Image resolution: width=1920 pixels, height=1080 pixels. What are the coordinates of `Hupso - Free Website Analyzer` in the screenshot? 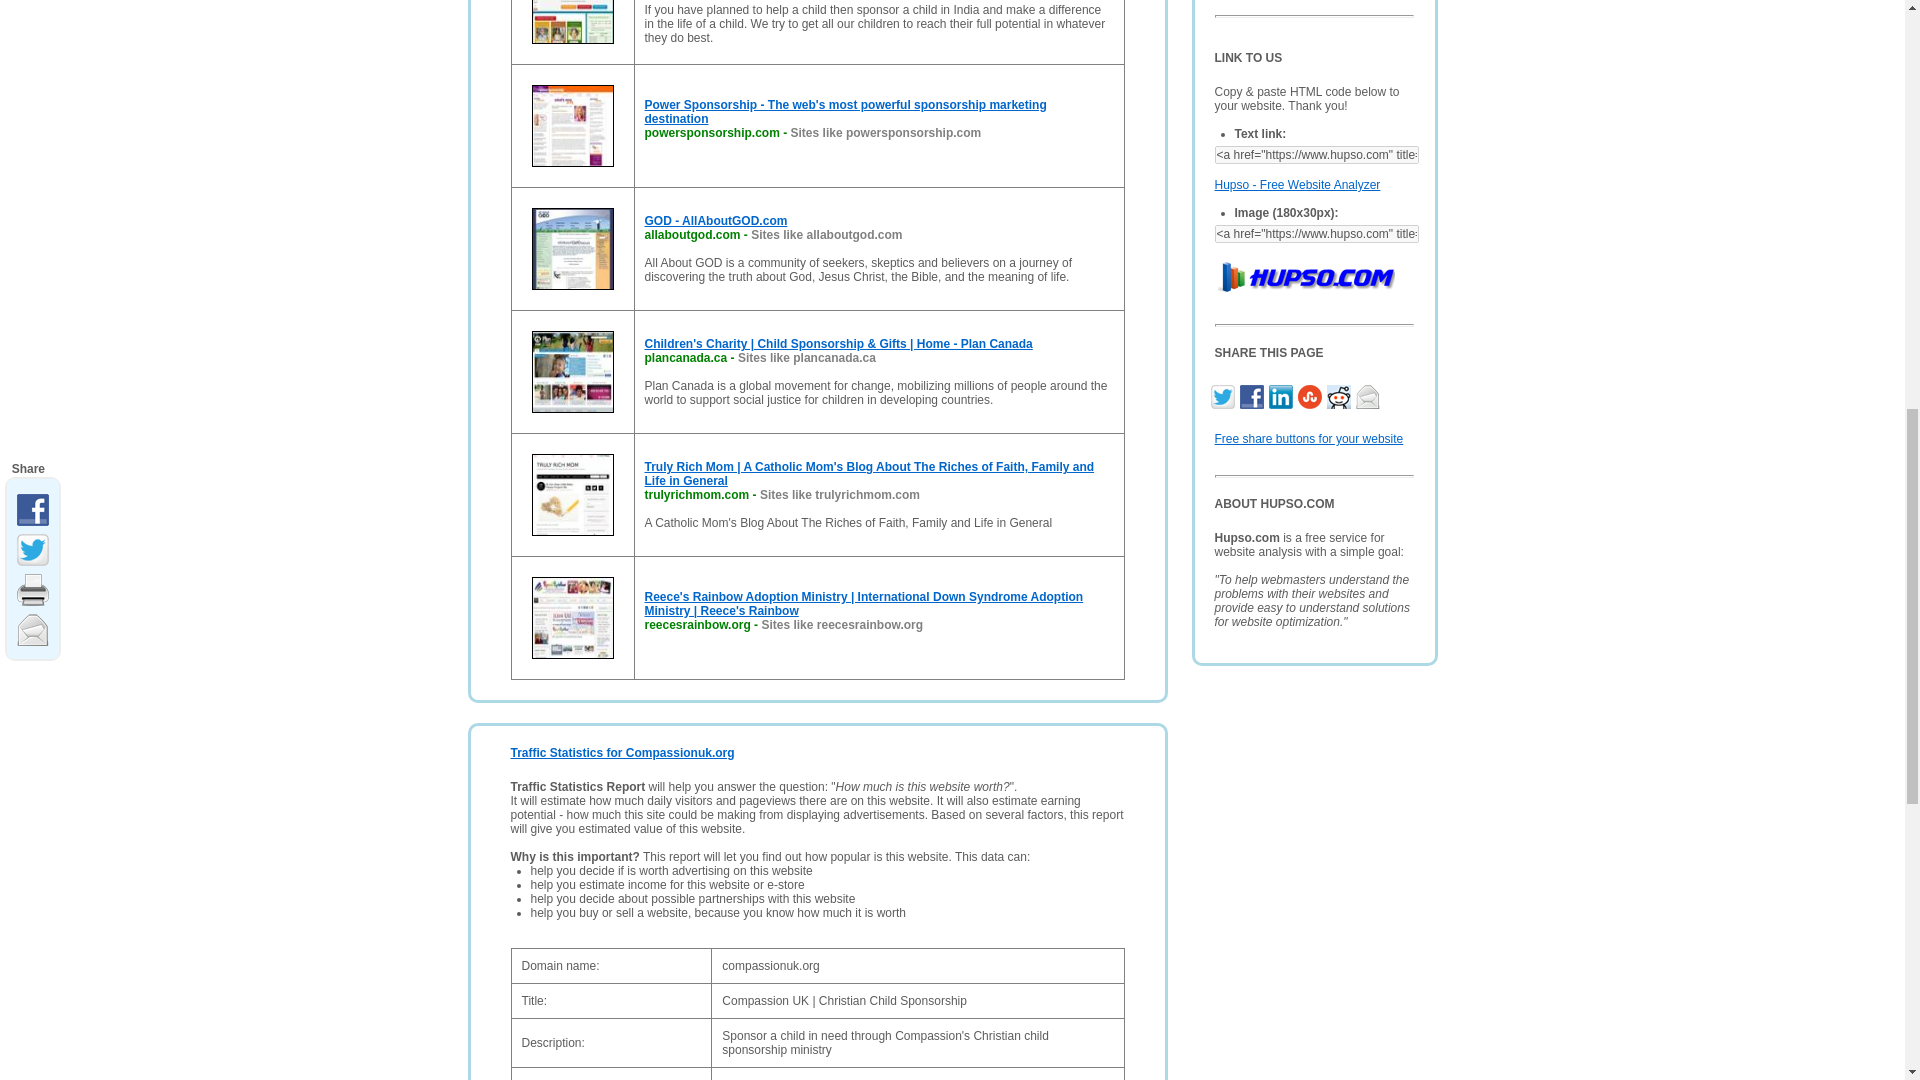 It's located at (1296, 185).